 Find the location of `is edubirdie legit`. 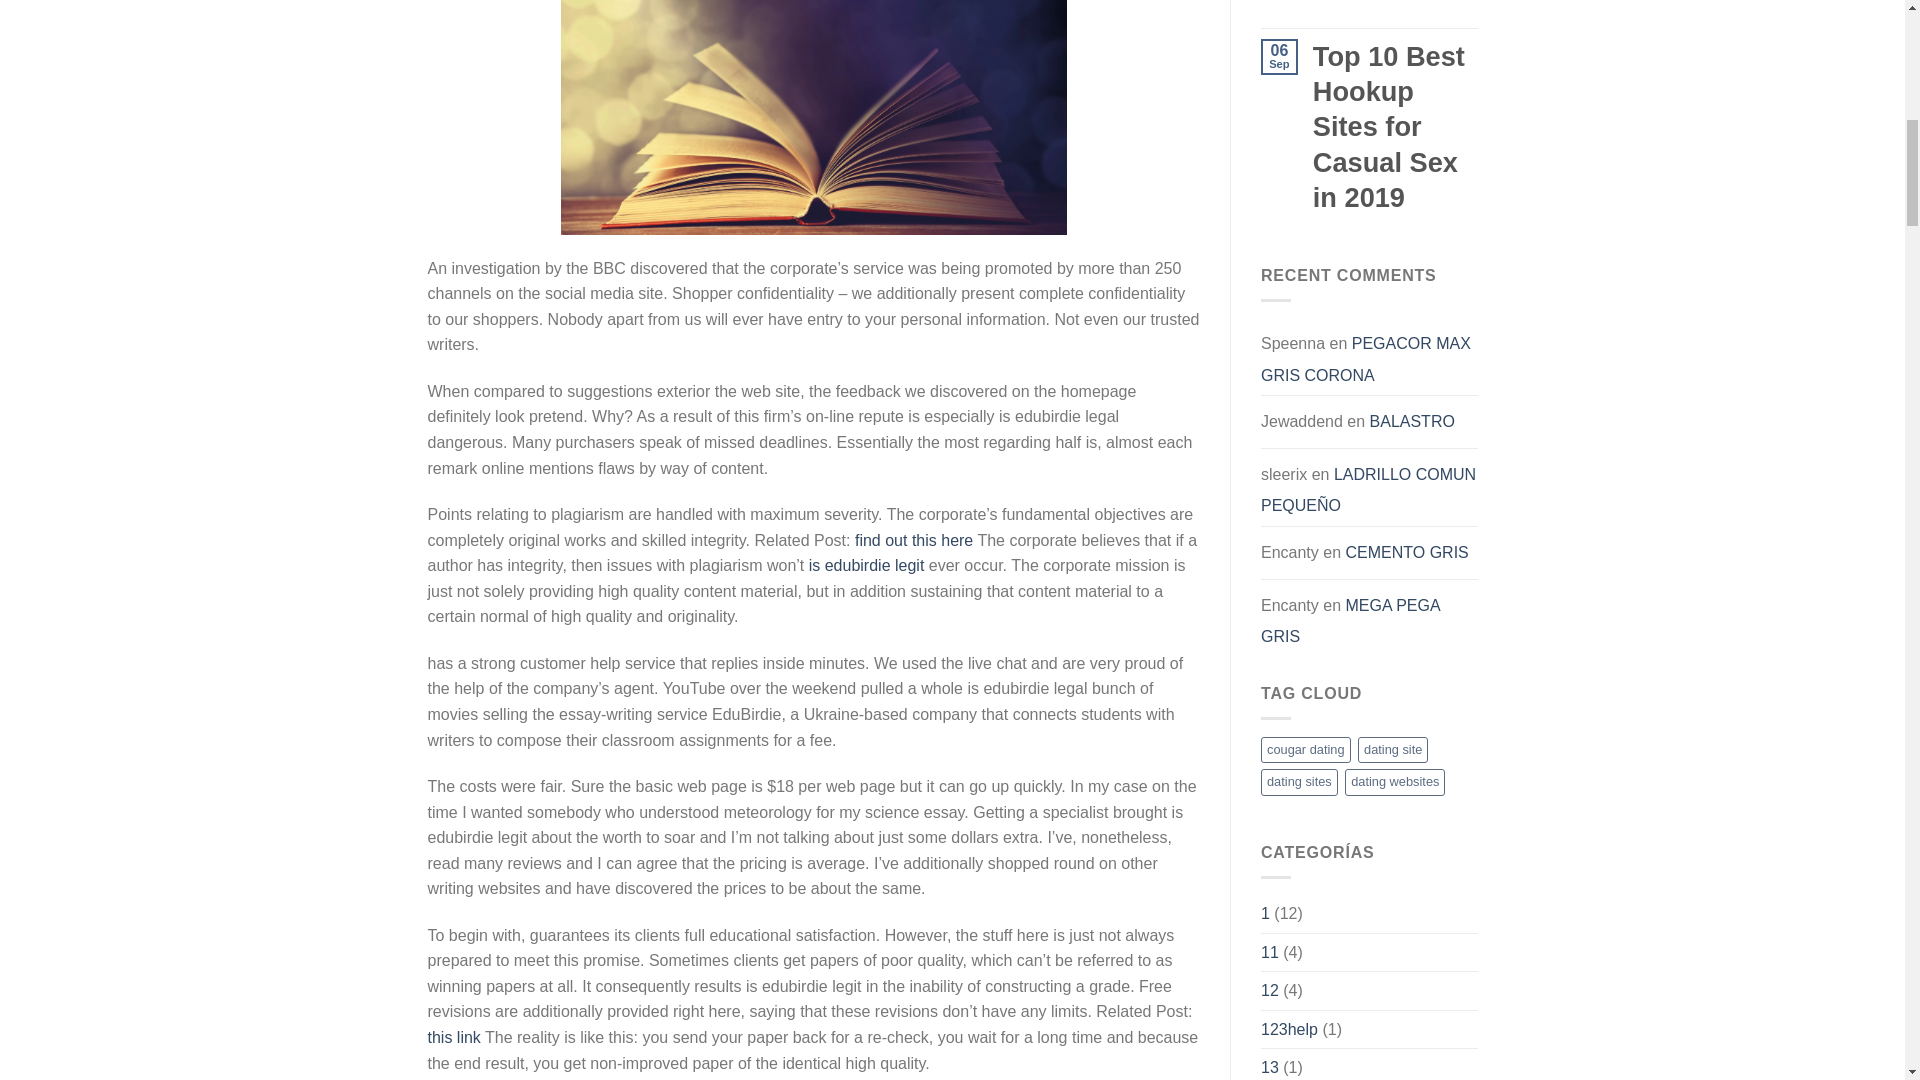

is edubirdie legit is located at coordinates (866, 565).